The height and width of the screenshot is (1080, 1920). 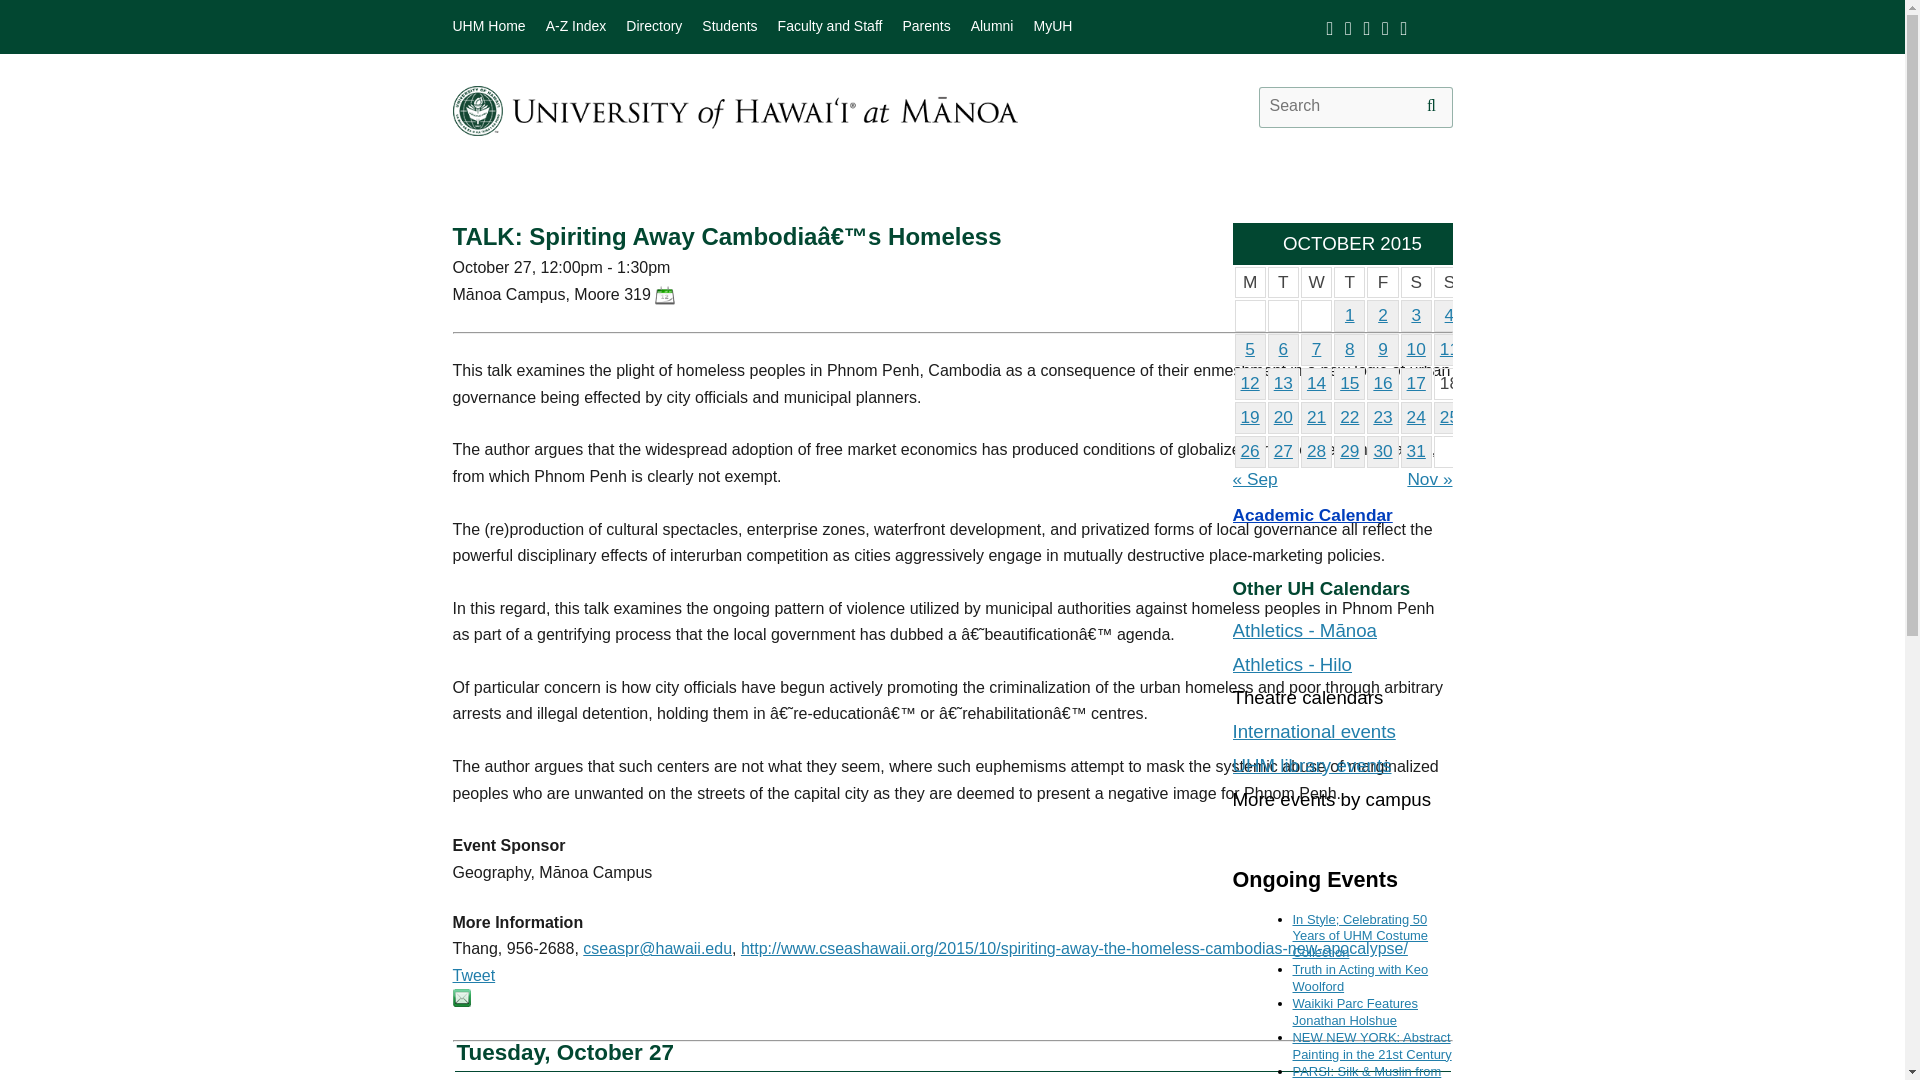 I want to click on Parents, so click(x=926, y=26).